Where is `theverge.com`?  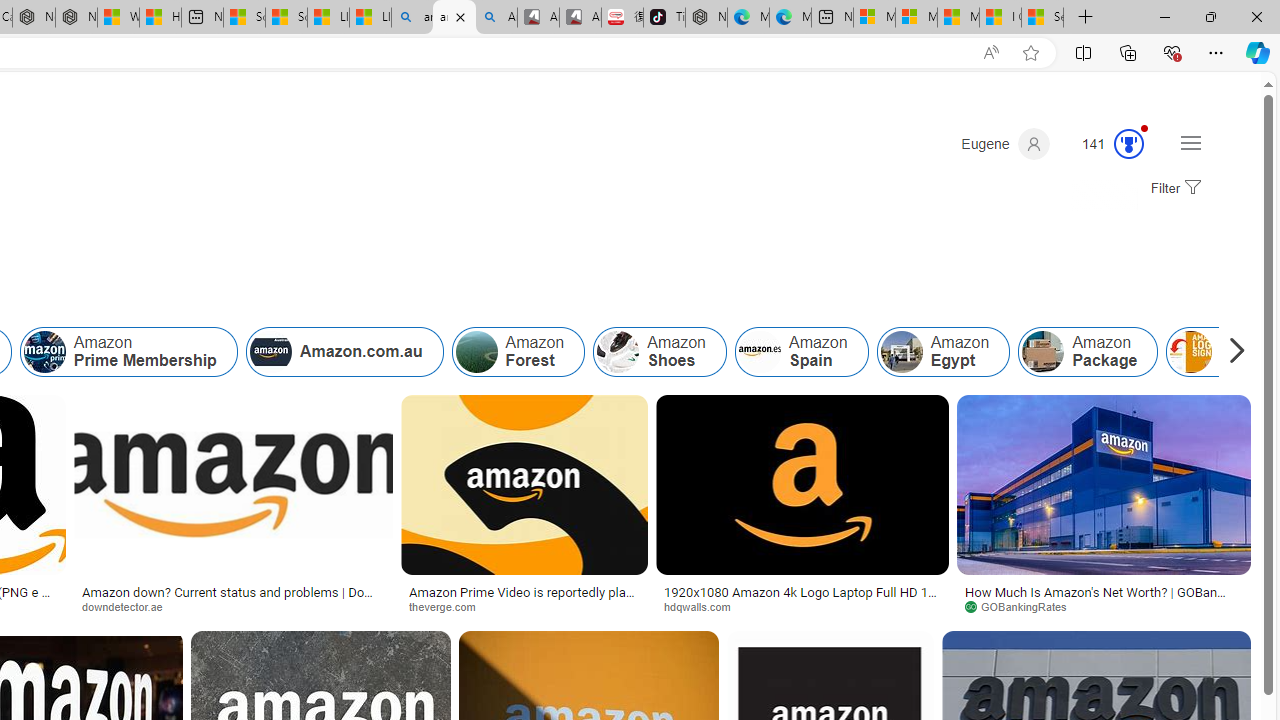 theverge.com is located at coordinates (524, 606).